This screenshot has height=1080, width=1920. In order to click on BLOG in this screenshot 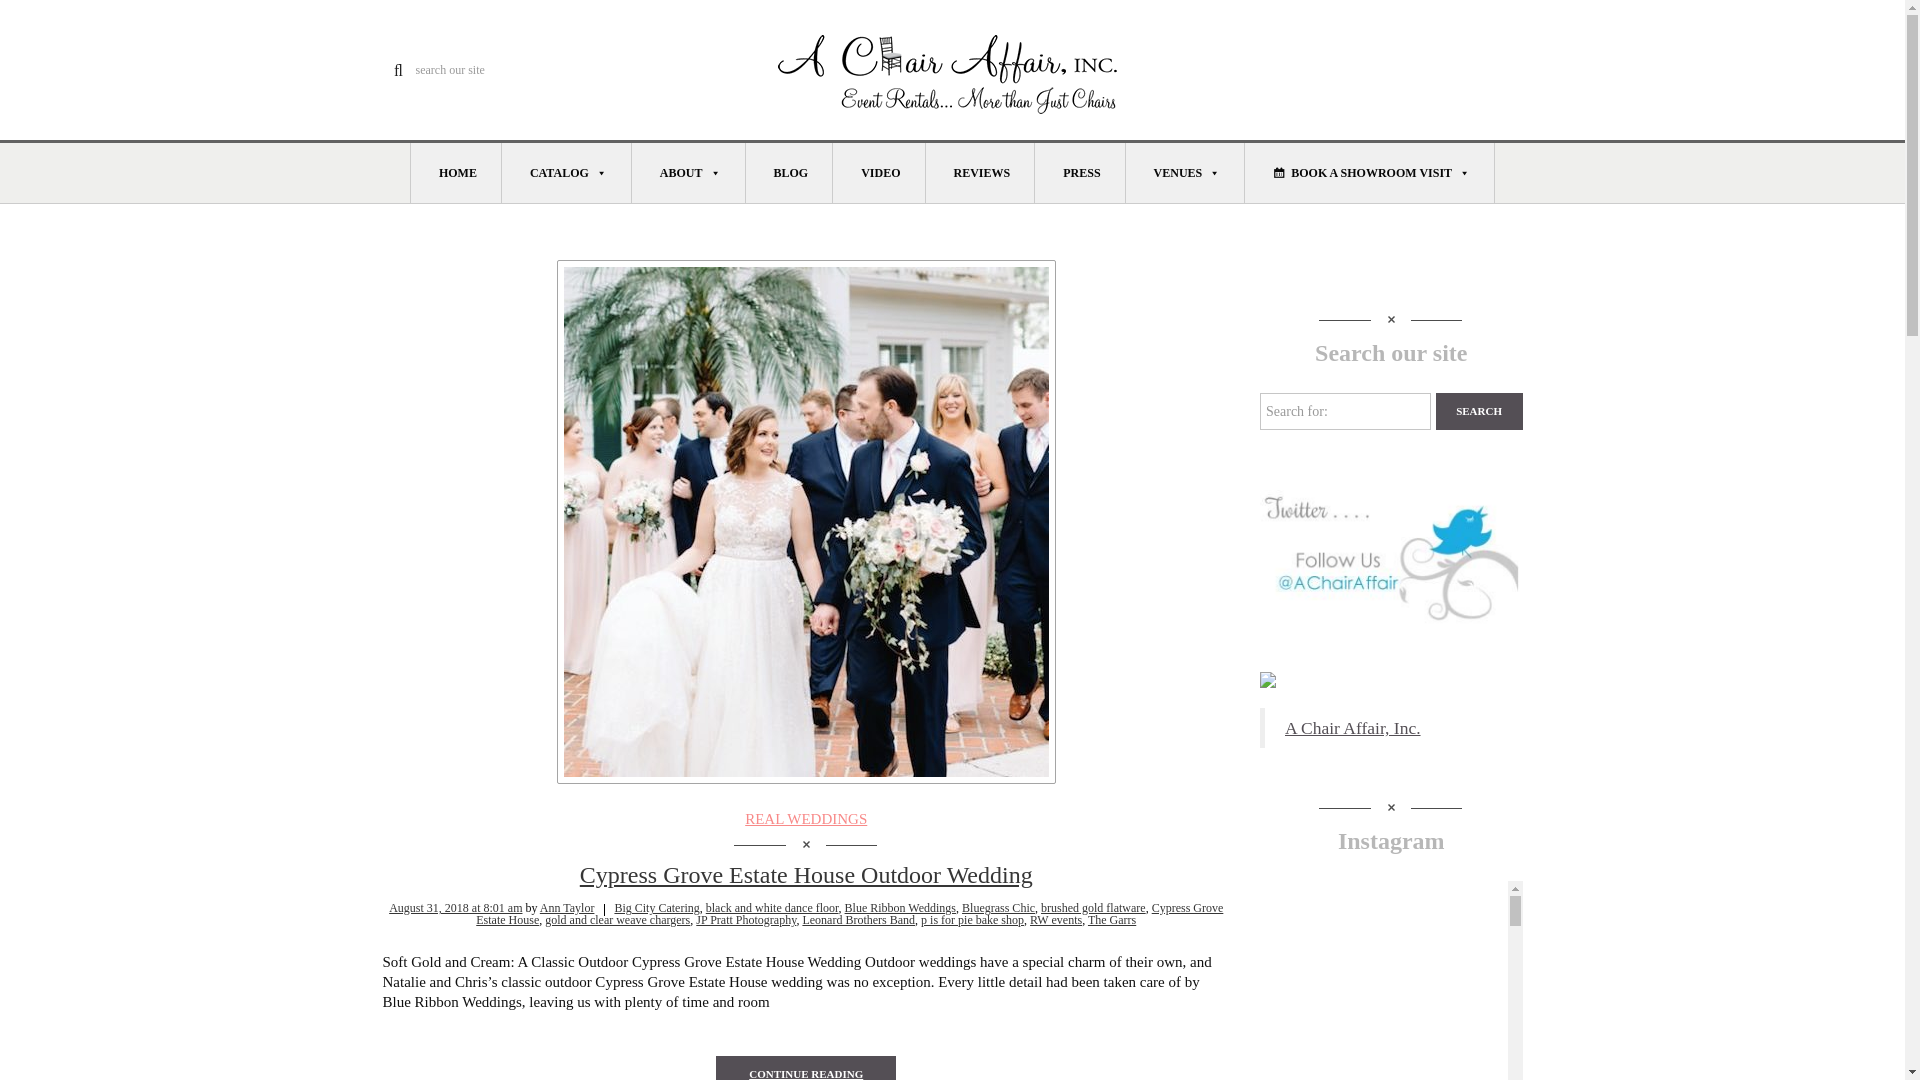, I will do `click(790, 172)`.